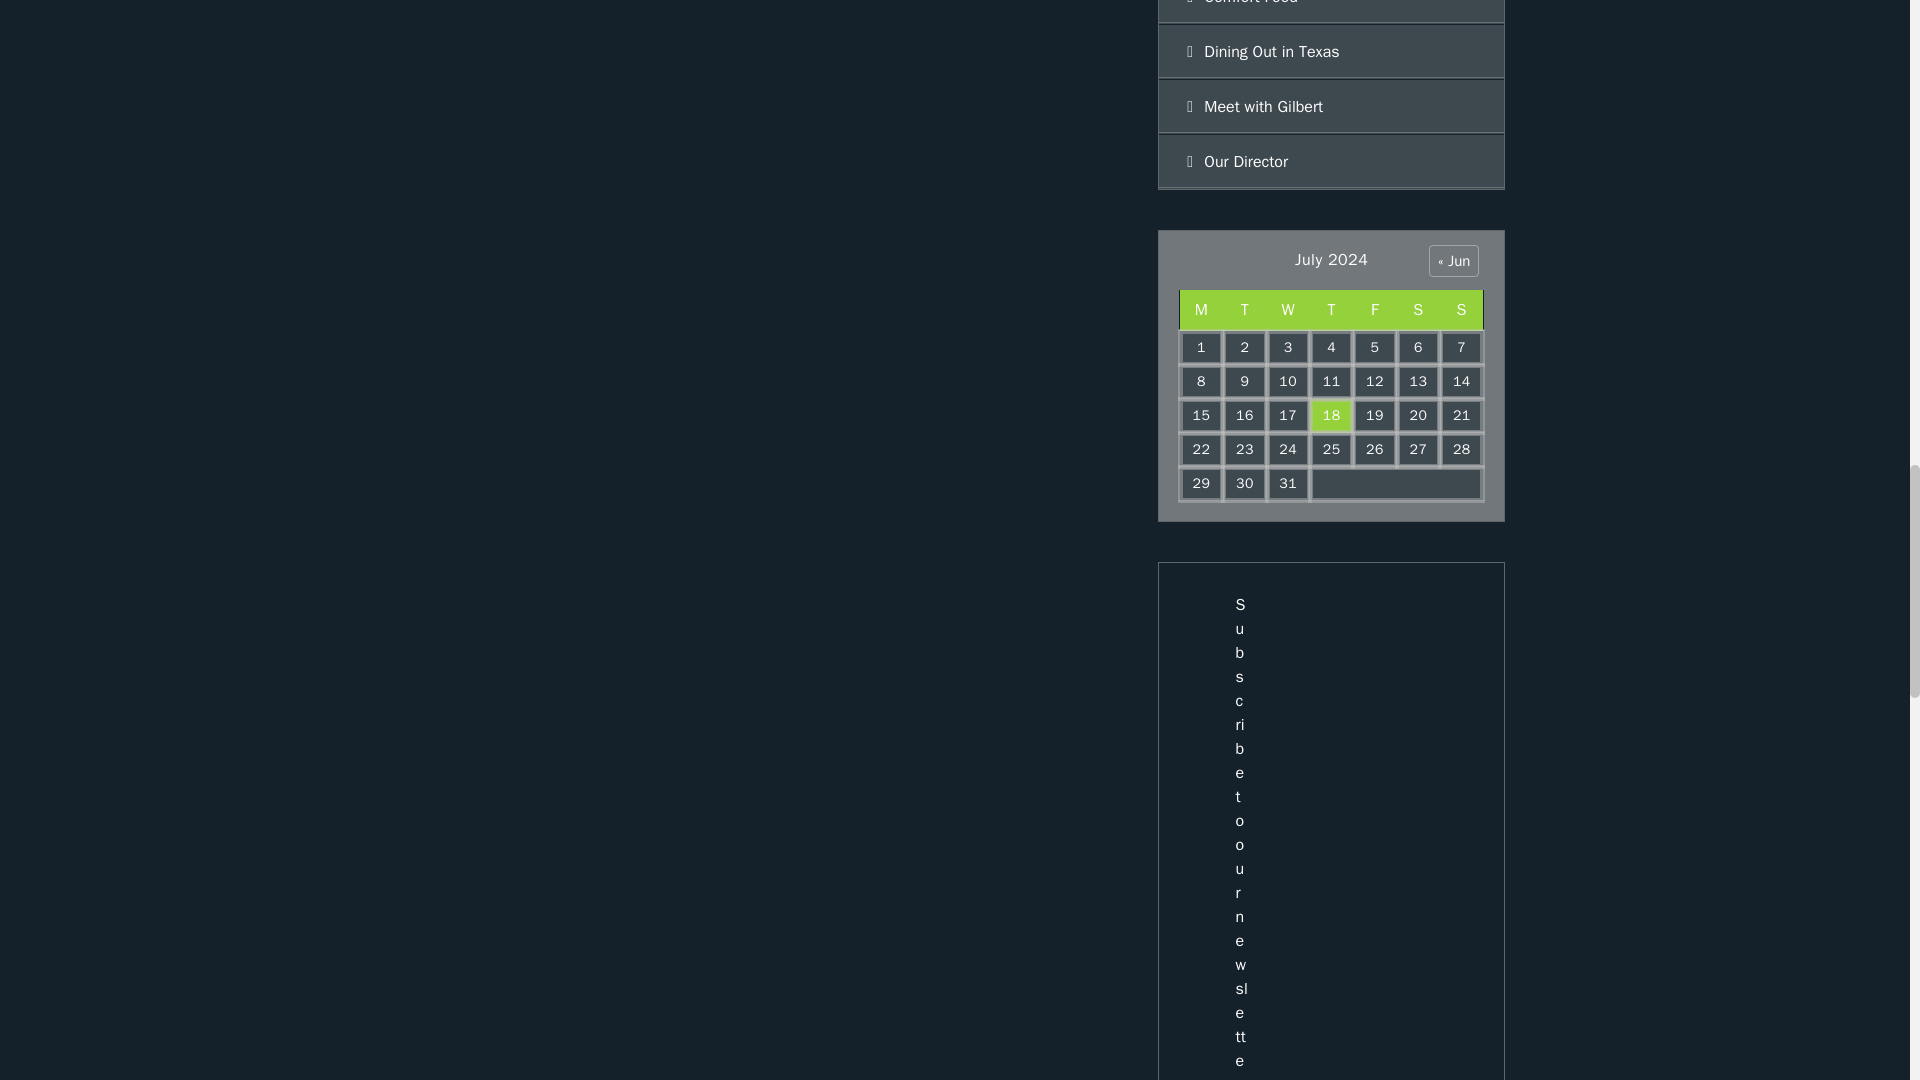 The height and width of the screenshot is (1080, 1920). Describe the element at coordinates (1288, 310) in the screenshot. I see `Wednesday` at that location.